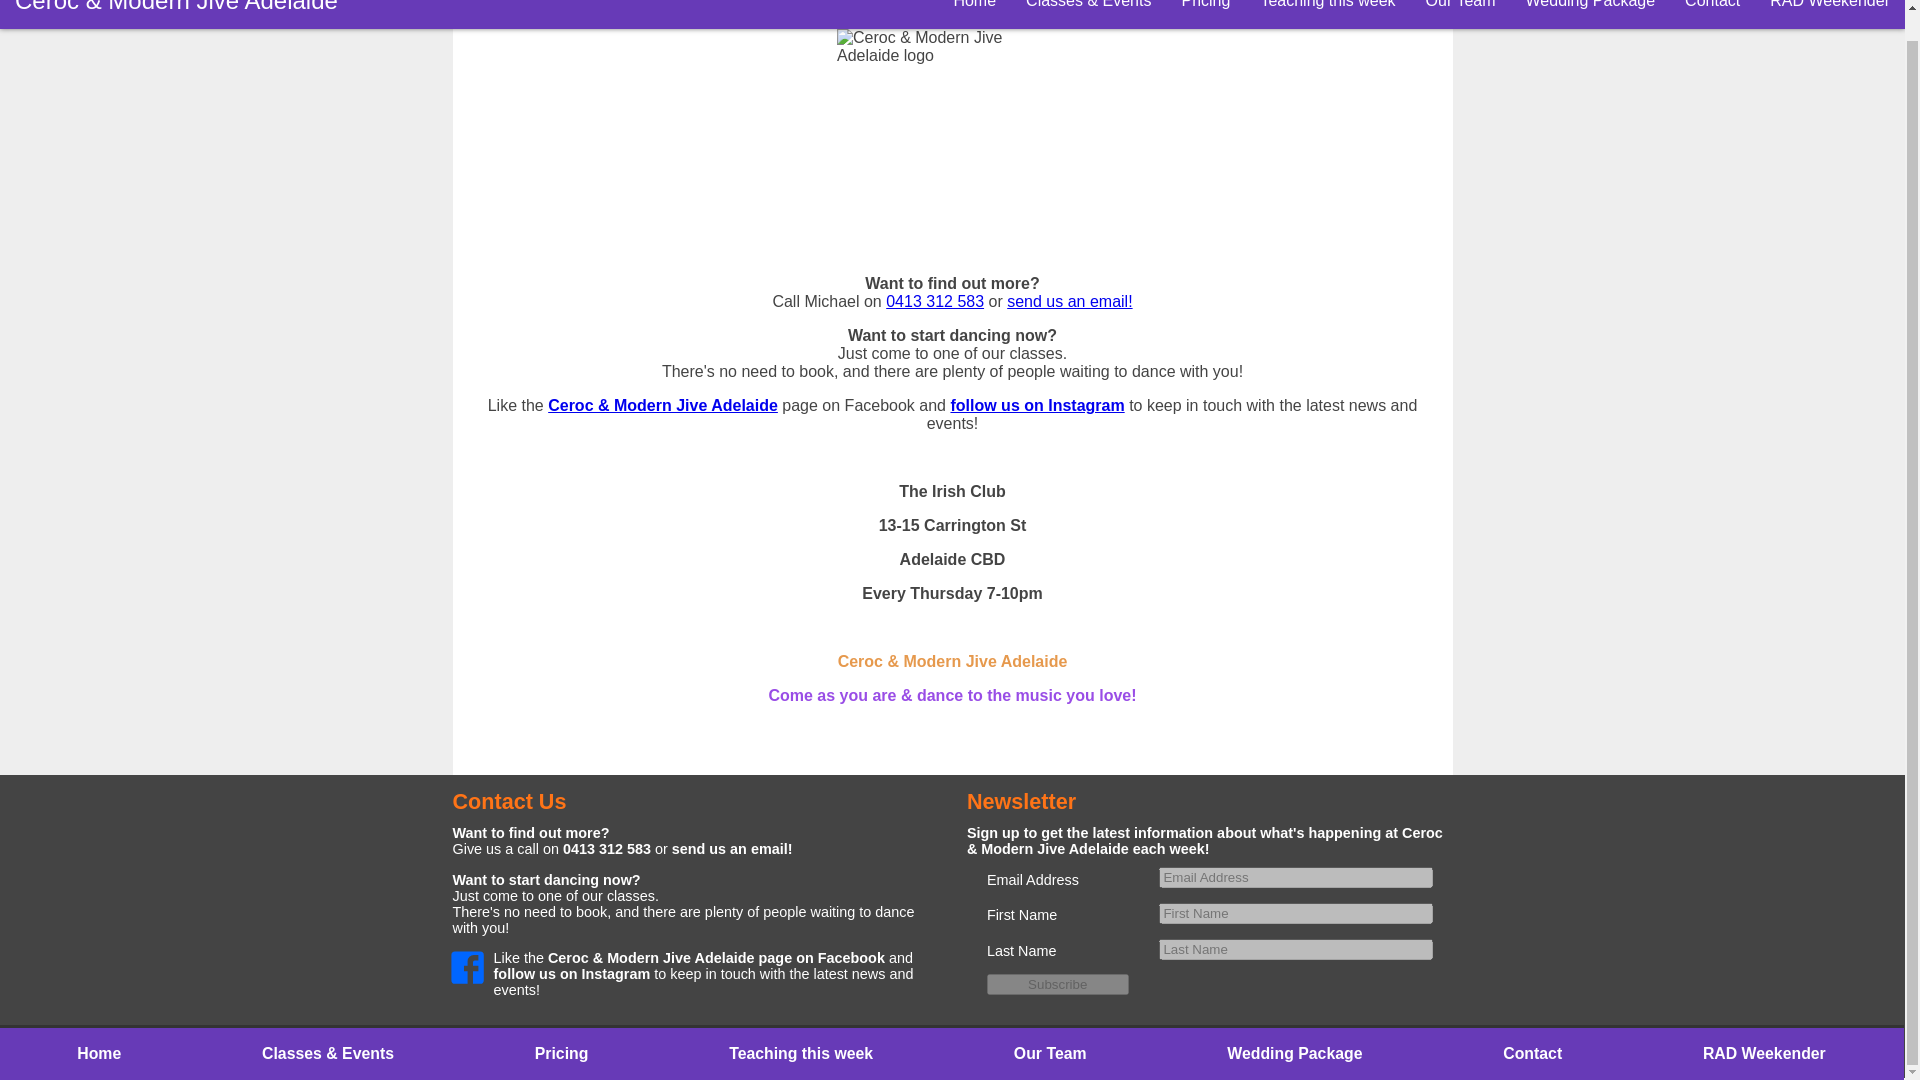 The image size is (1920, 1080). What do you see at coordinates (1294, 1054) in the screenshot?
I see `Wedding Package` at bounding box center [1294, 1054].